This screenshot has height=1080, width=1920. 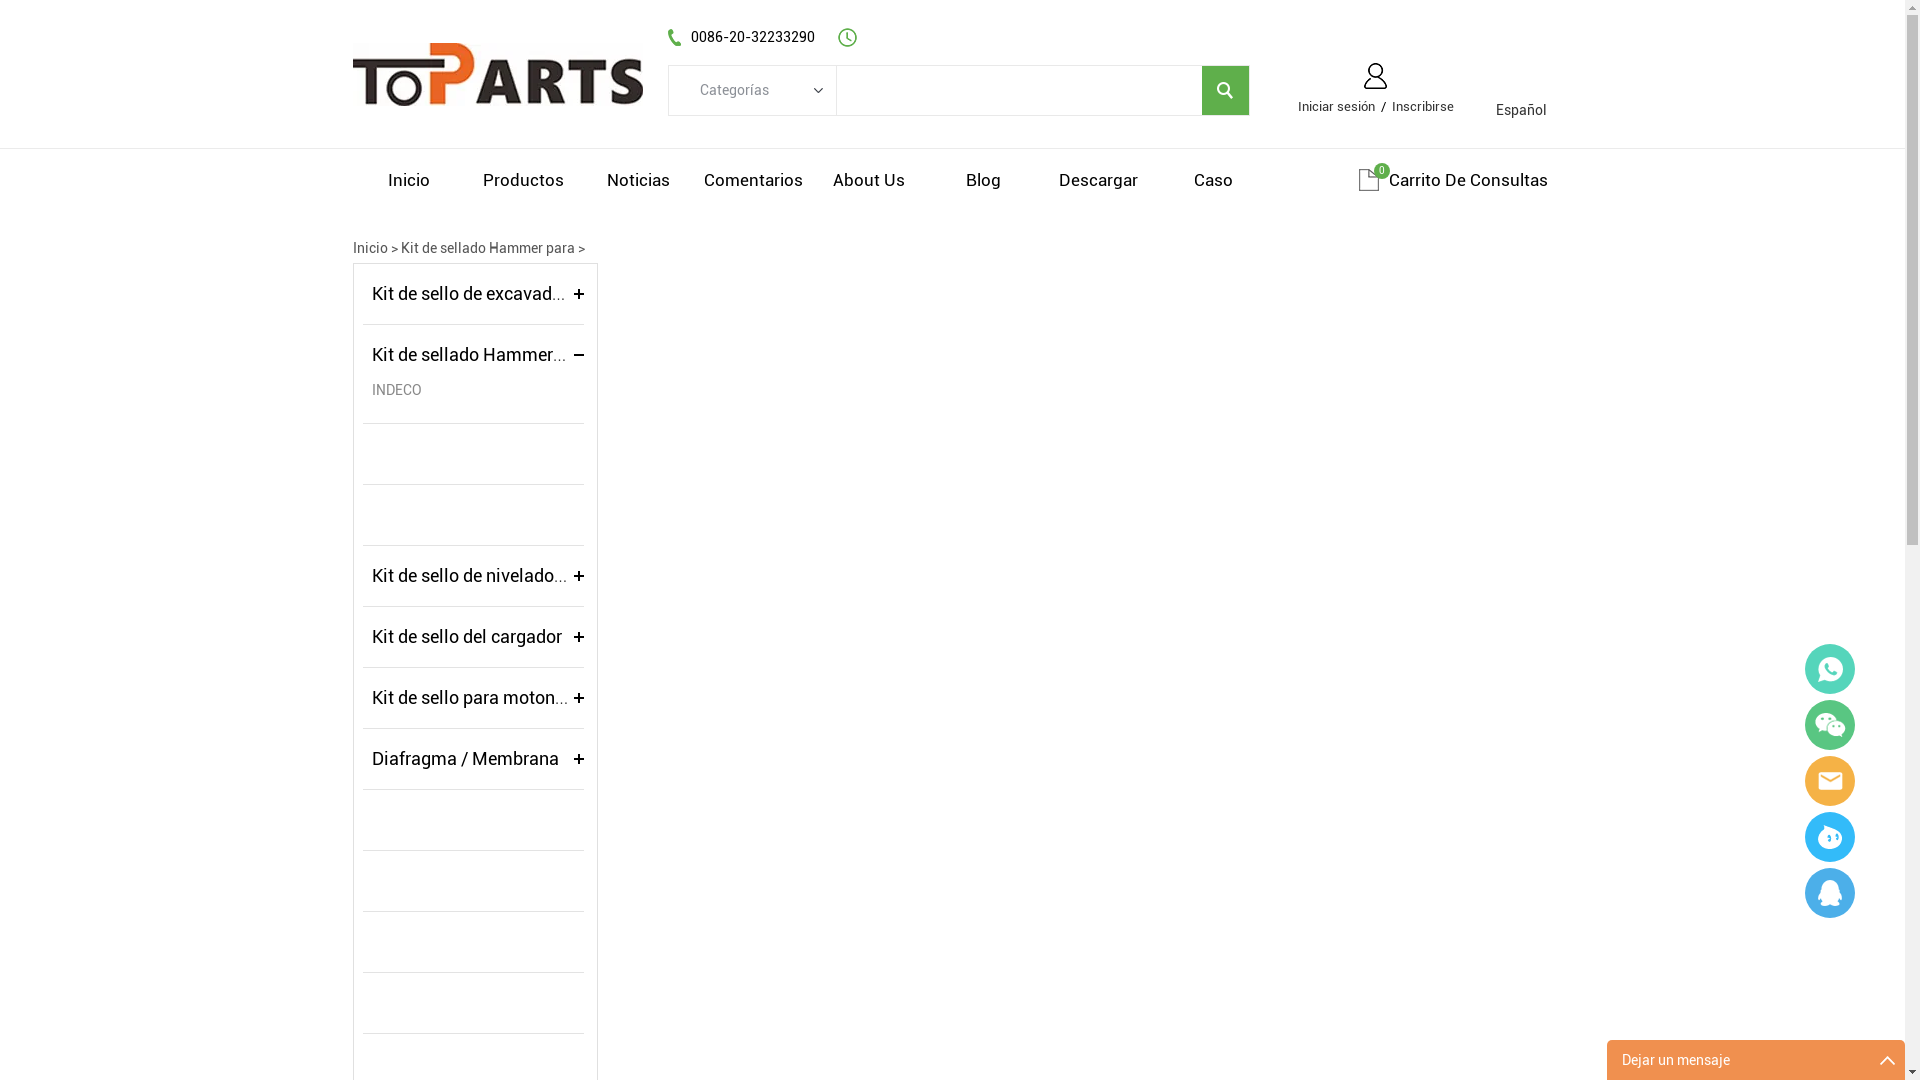 What do you see at coordinates (1830, 837) in the screenshot?
I see `Paul` at bounding box center [1830, 837].